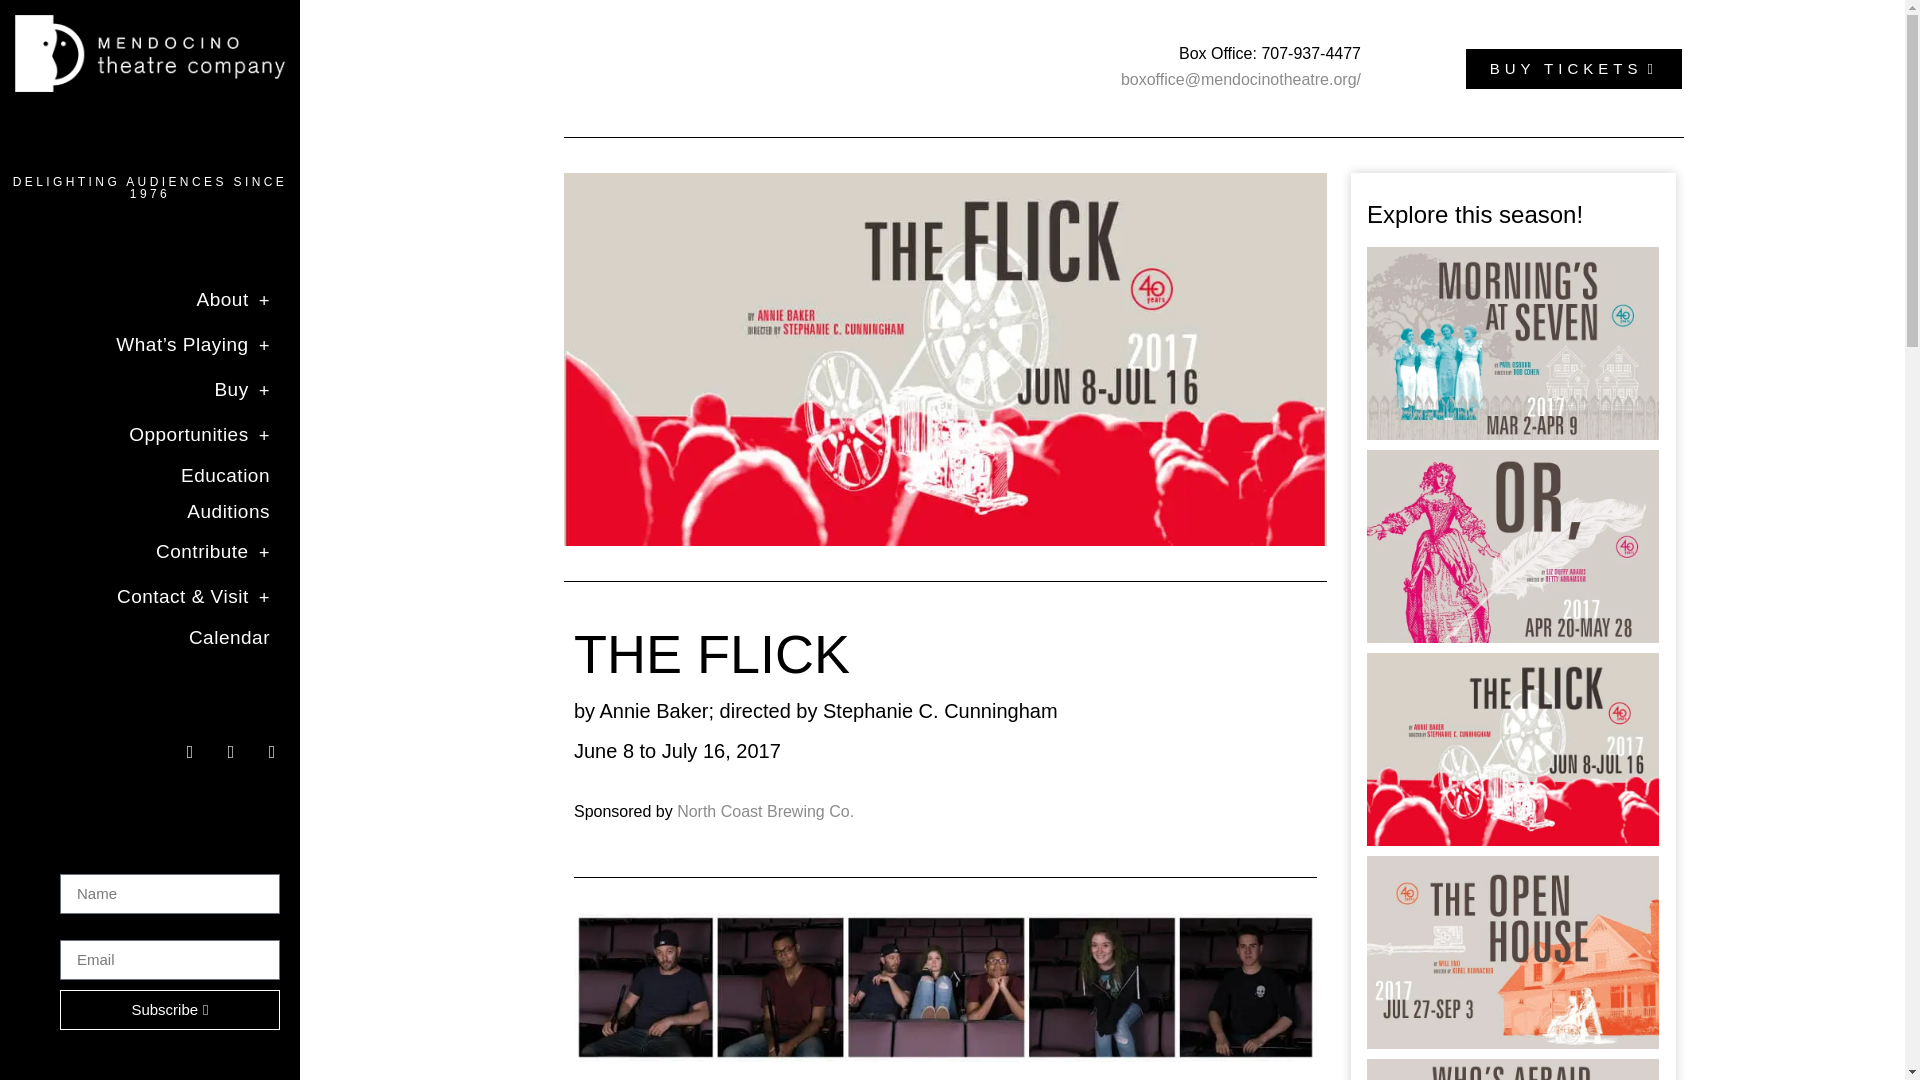 The width and height of the screenshot is (1920, 1080). I want to click on Contribute, so click(149, 552).